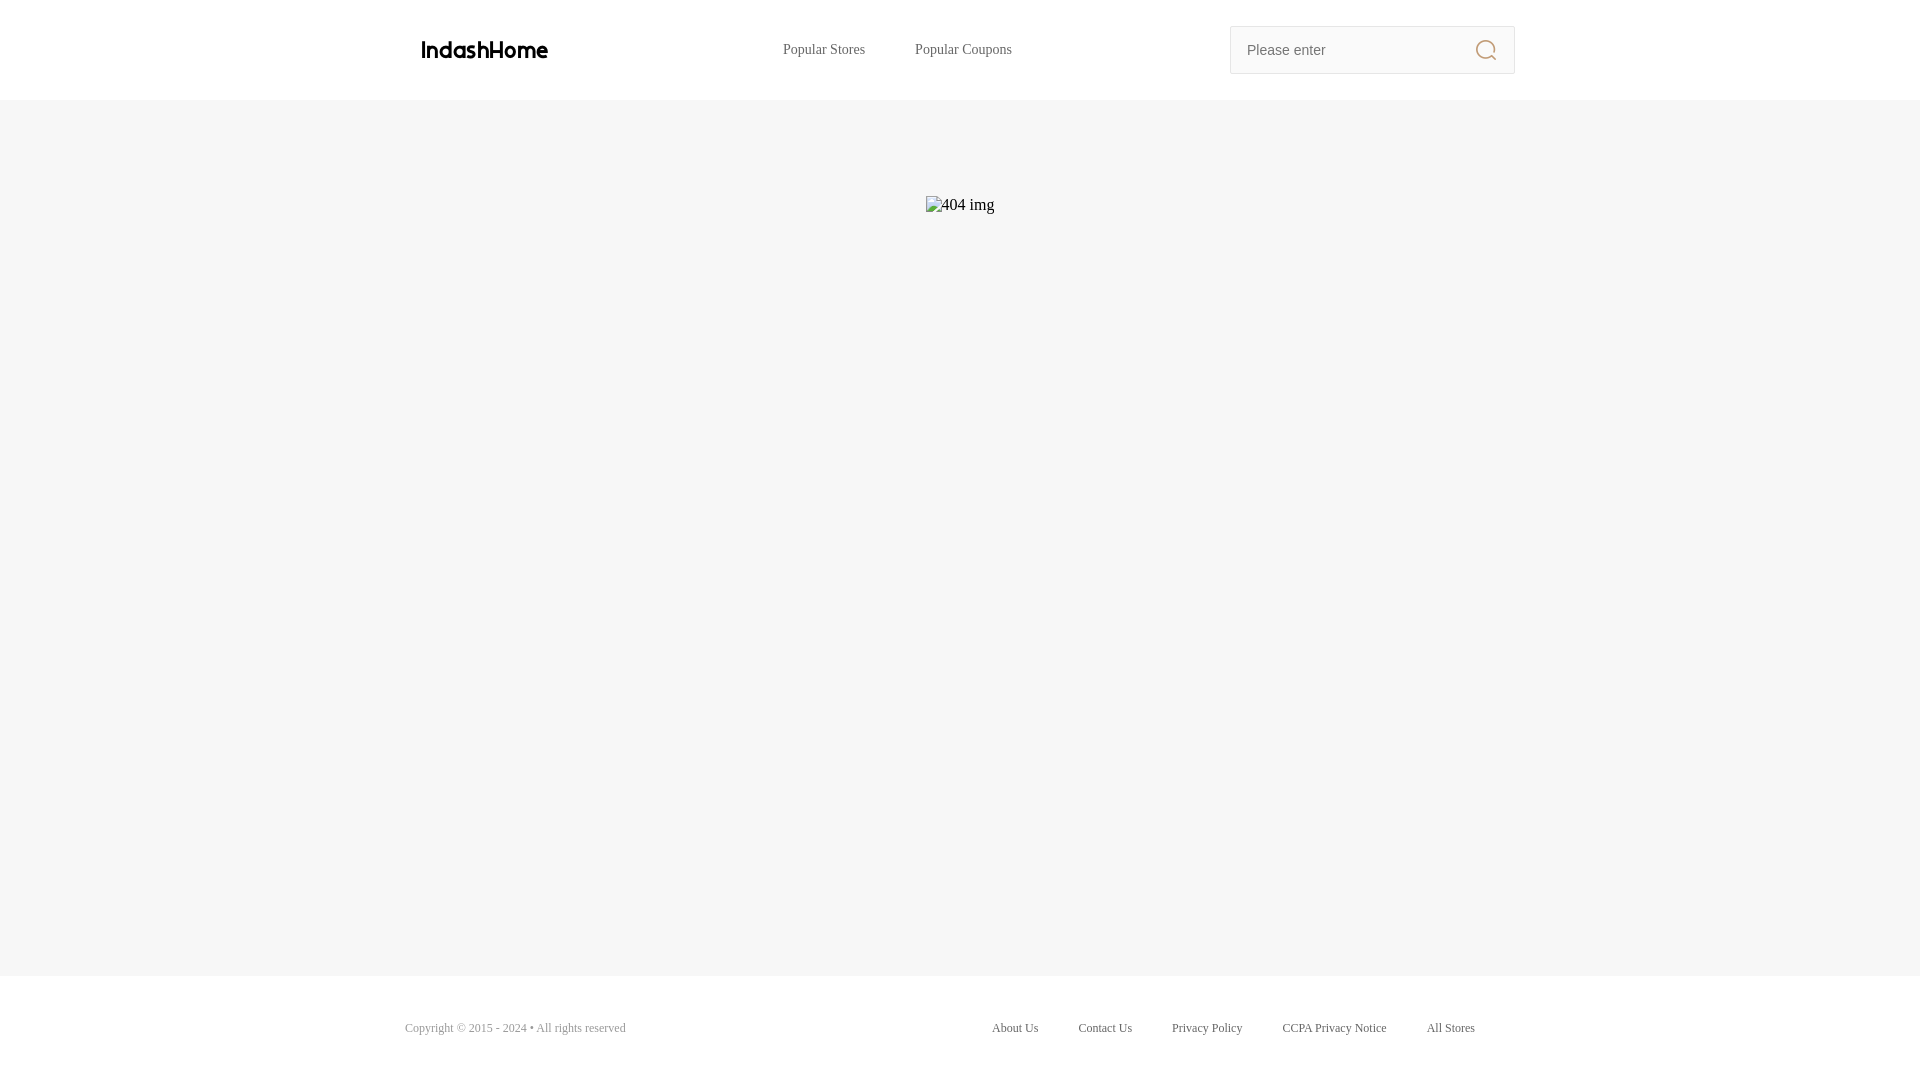 Image resolution: width=1920 pixels, height=1080 pixels. Describe the element at coordinates (1206, 1028) in the screenshot. I see `Privacy Policy` at that location.